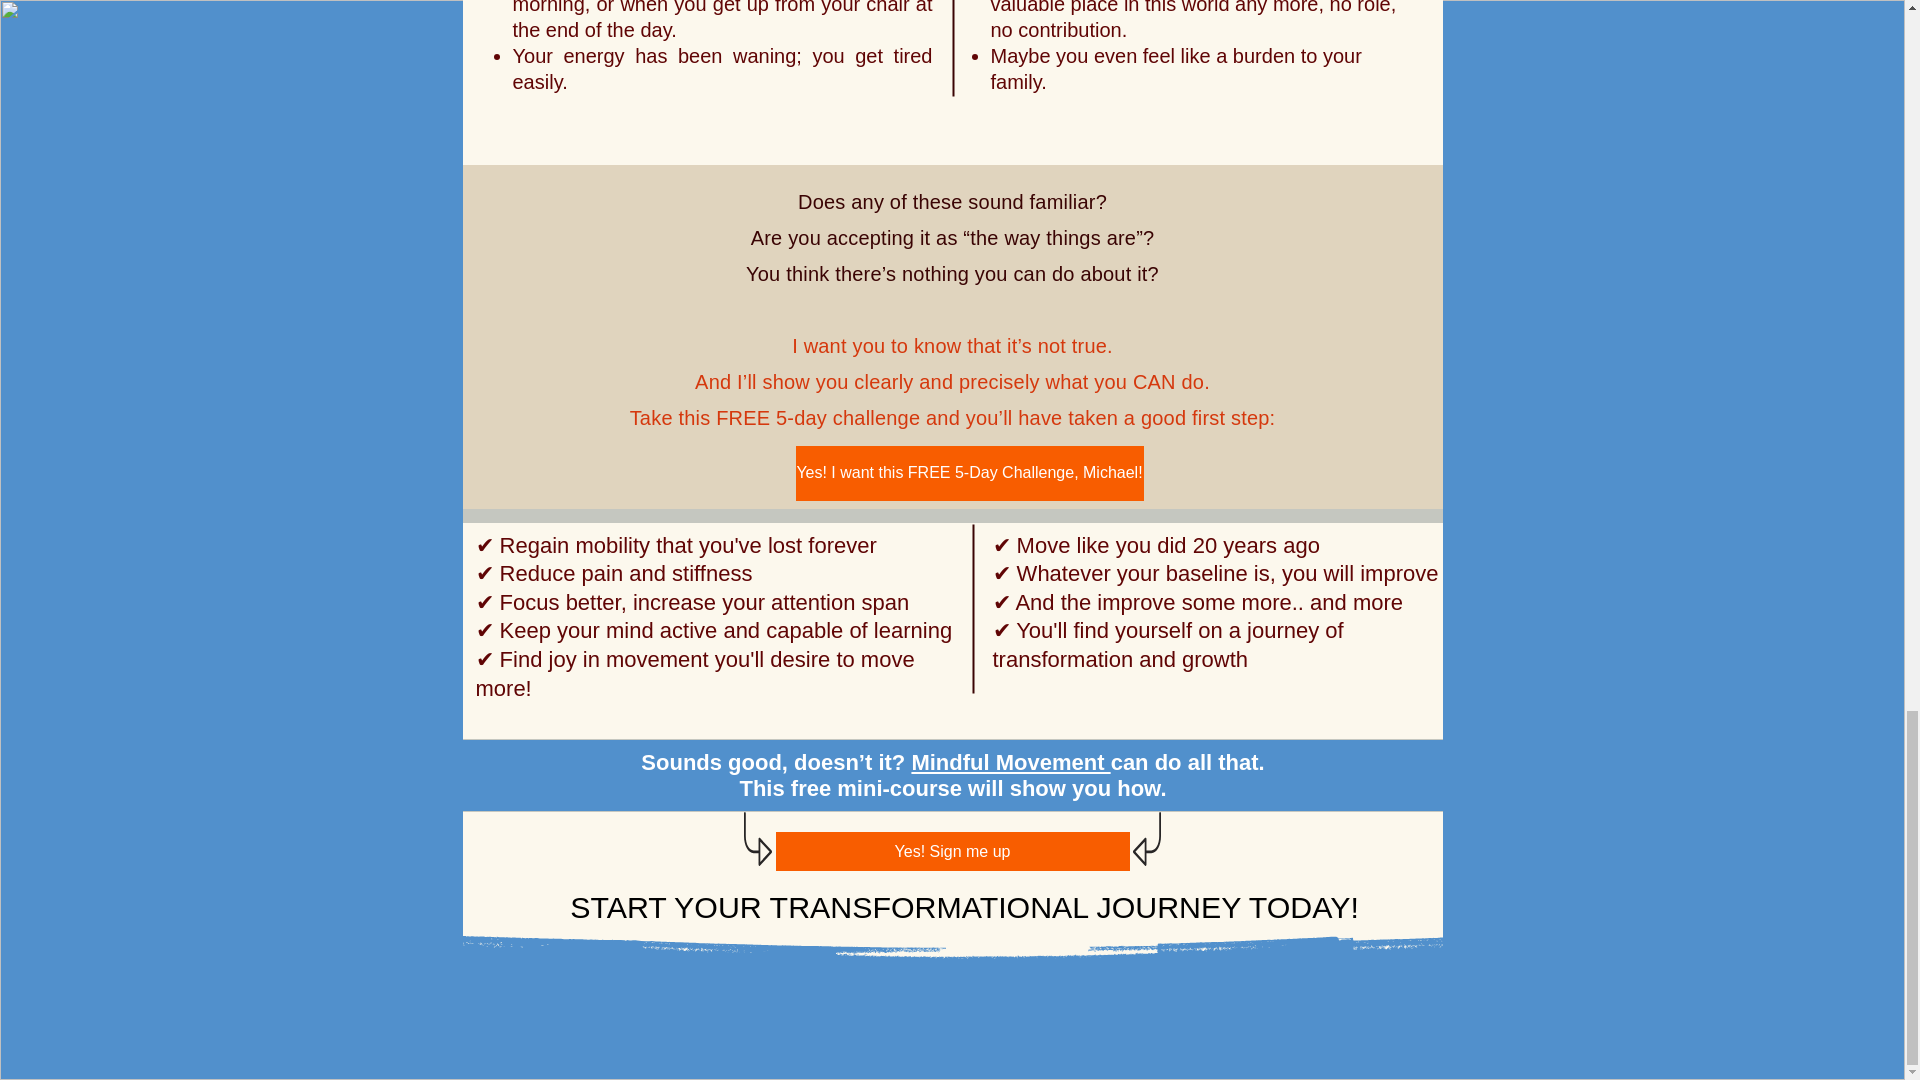 Image resolution: width=1920 pixels, height=1080 pixels. I want to click on Yes! Sign me up, so click(952, 850).